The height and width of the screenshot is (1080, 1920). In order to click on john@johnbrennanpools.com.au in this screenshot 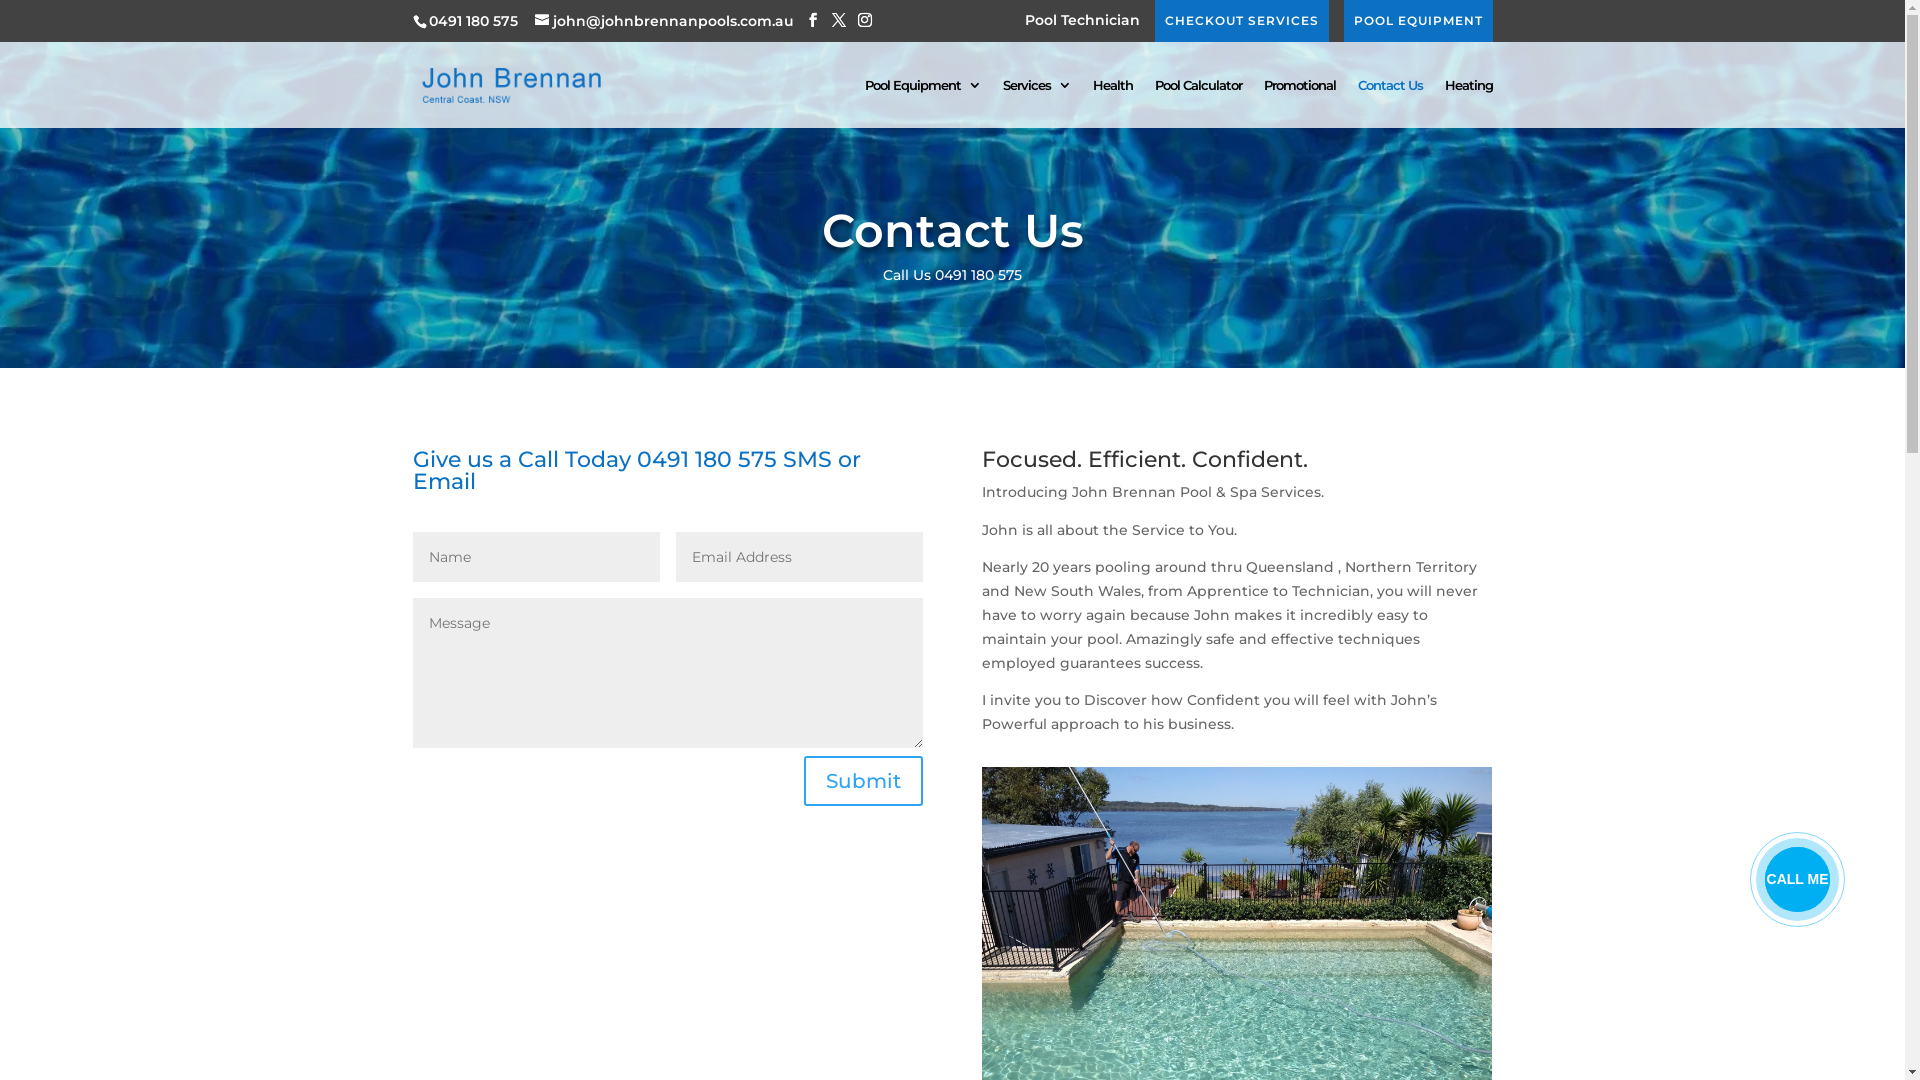, I will do `click(664, 21)`.